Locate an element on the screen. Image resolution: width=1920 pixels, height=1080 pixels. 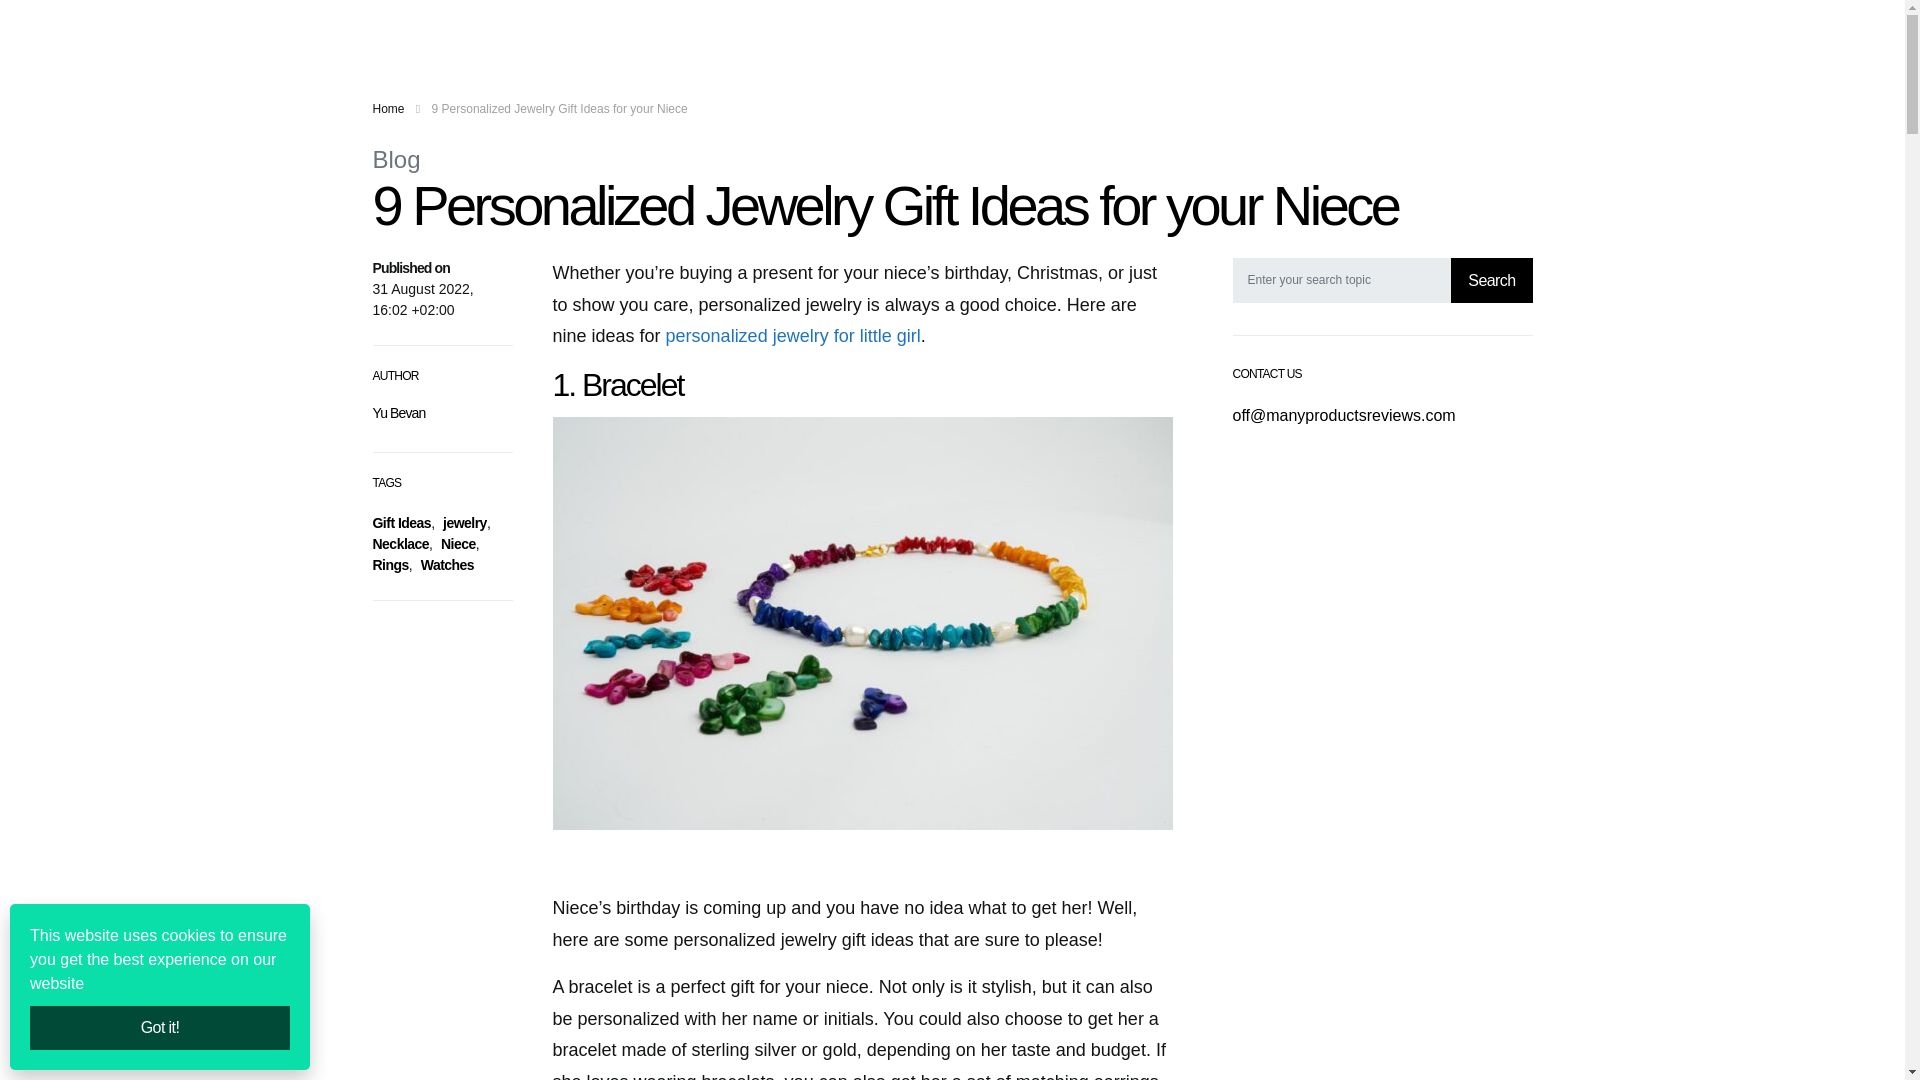
World Reviews is located at coordinates (809, 30).